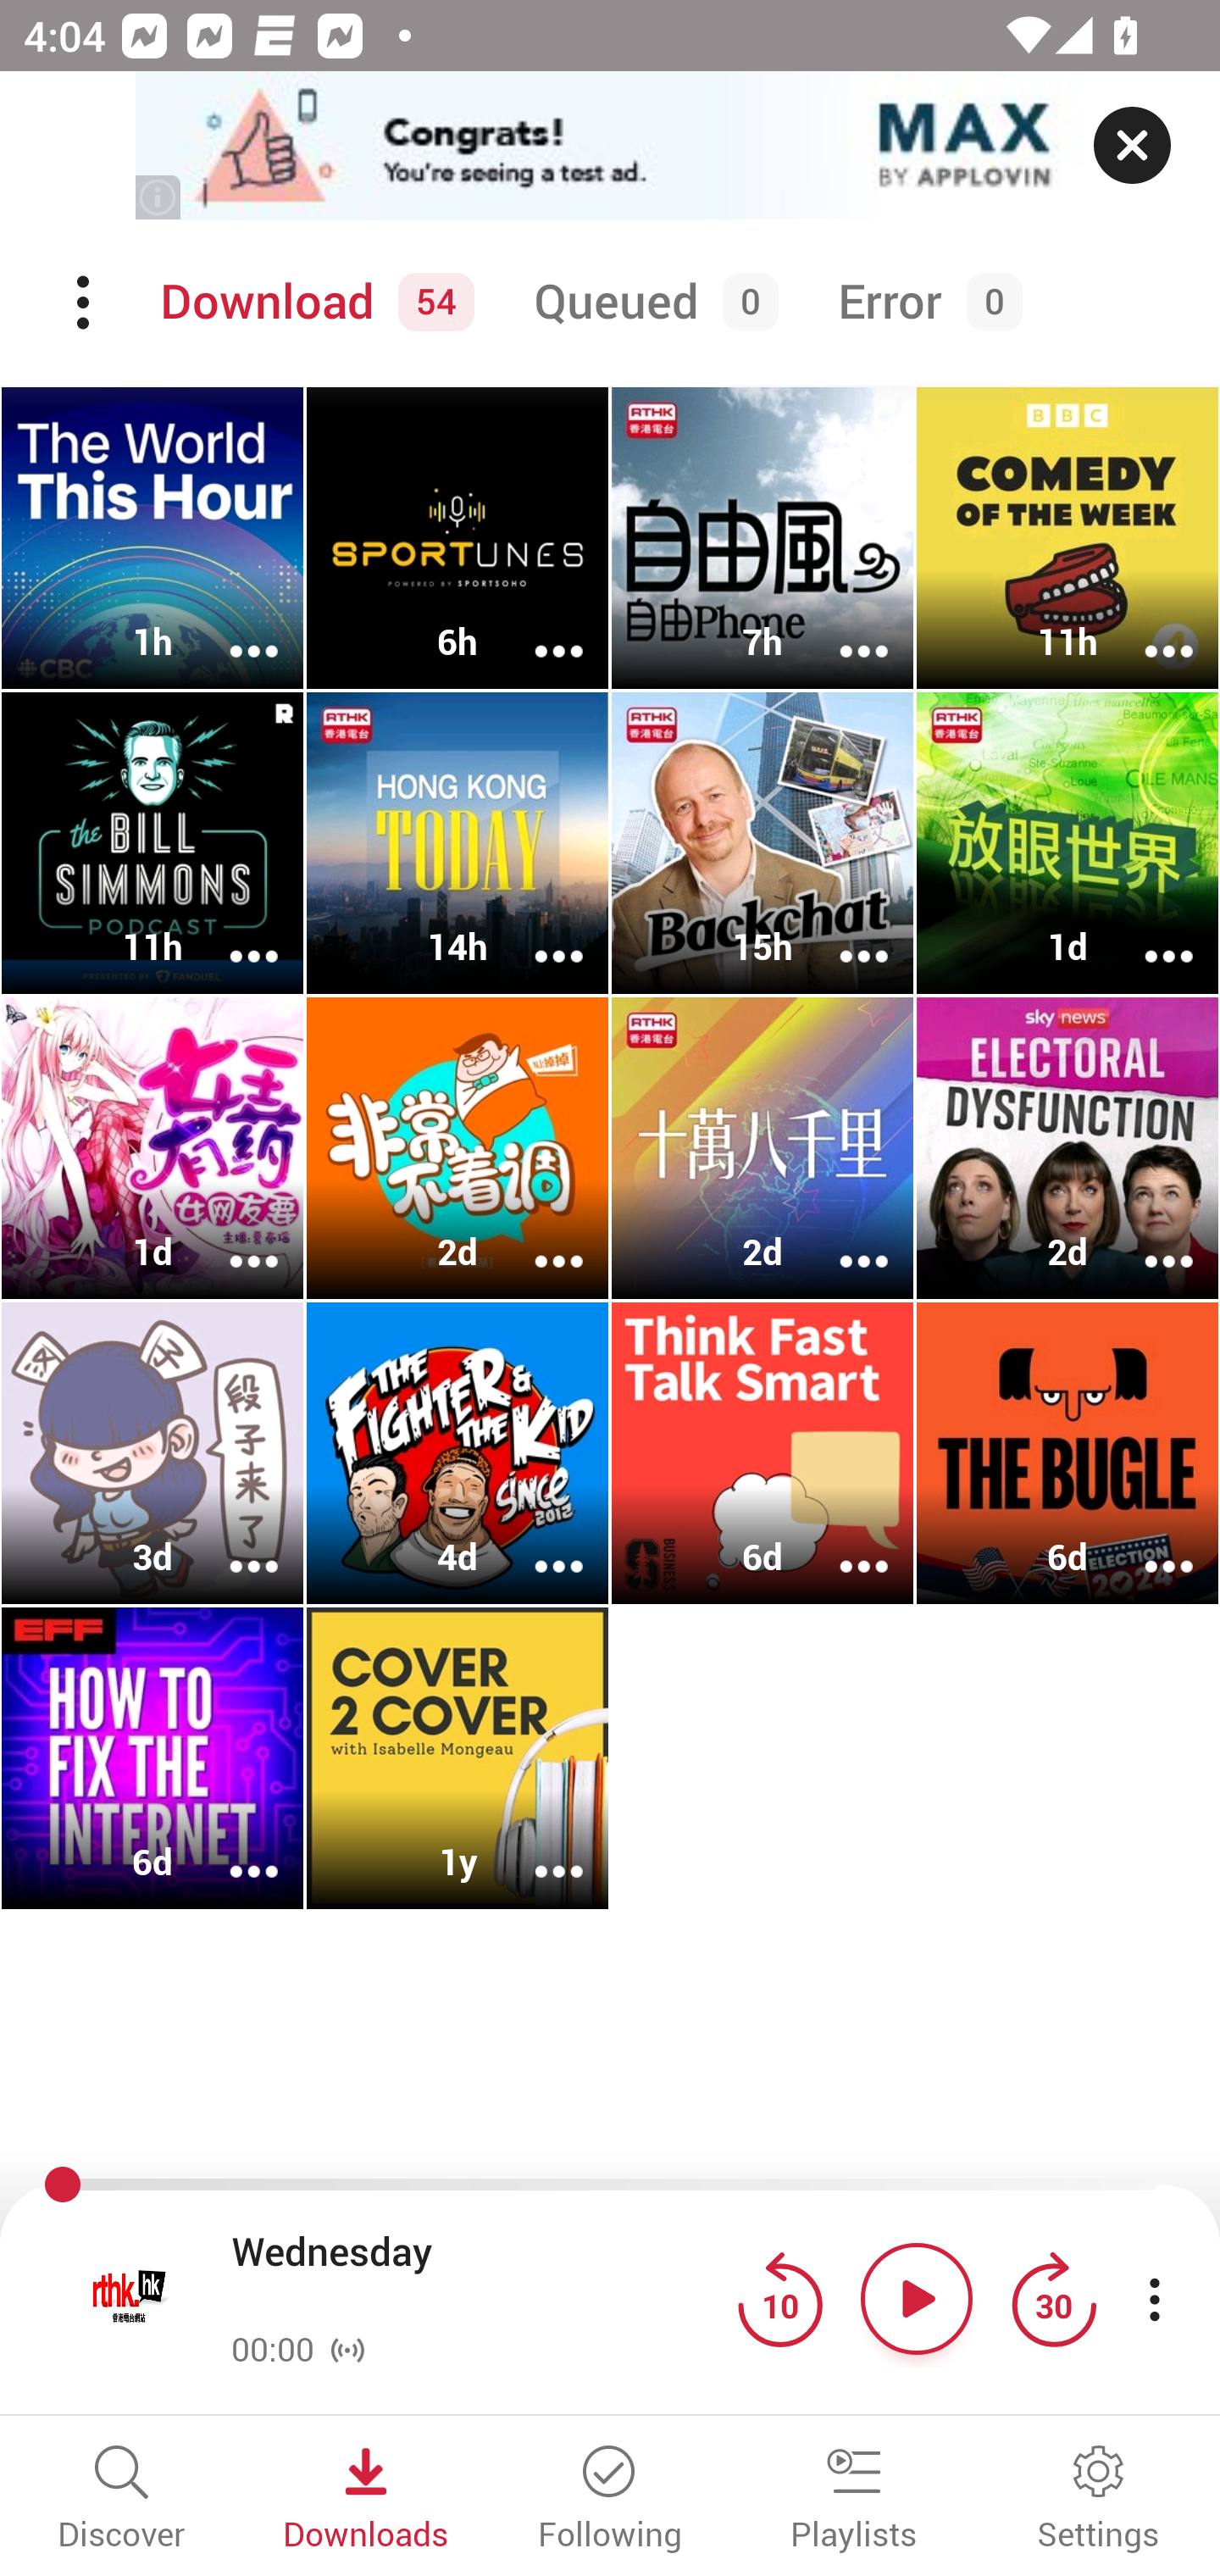  What do you see at coordinates (762, 843) in the screenshot?
I see `Backchat 15h More options More options` at bounding box center [762, 843].